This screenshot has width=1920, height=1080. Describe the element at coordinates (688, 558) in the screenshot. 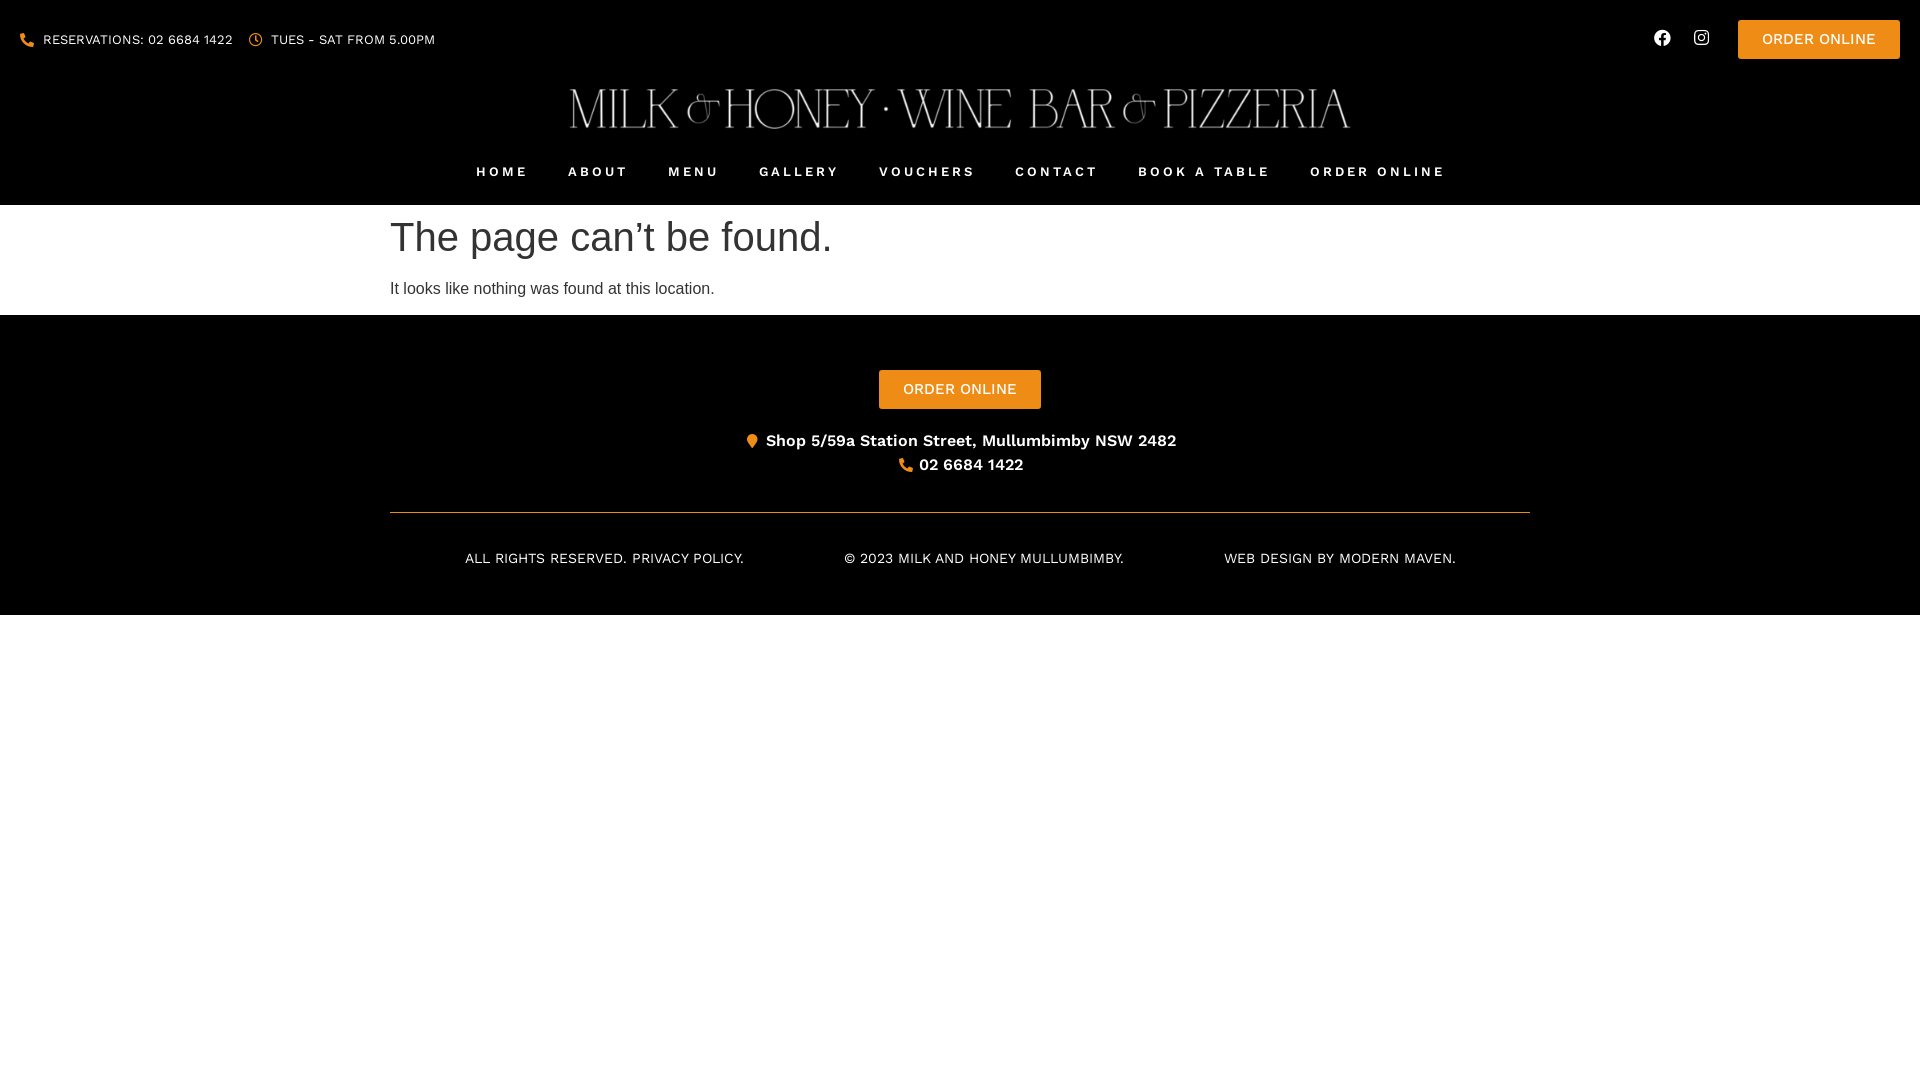

I see `PRIVACY POLICY.` at that location.